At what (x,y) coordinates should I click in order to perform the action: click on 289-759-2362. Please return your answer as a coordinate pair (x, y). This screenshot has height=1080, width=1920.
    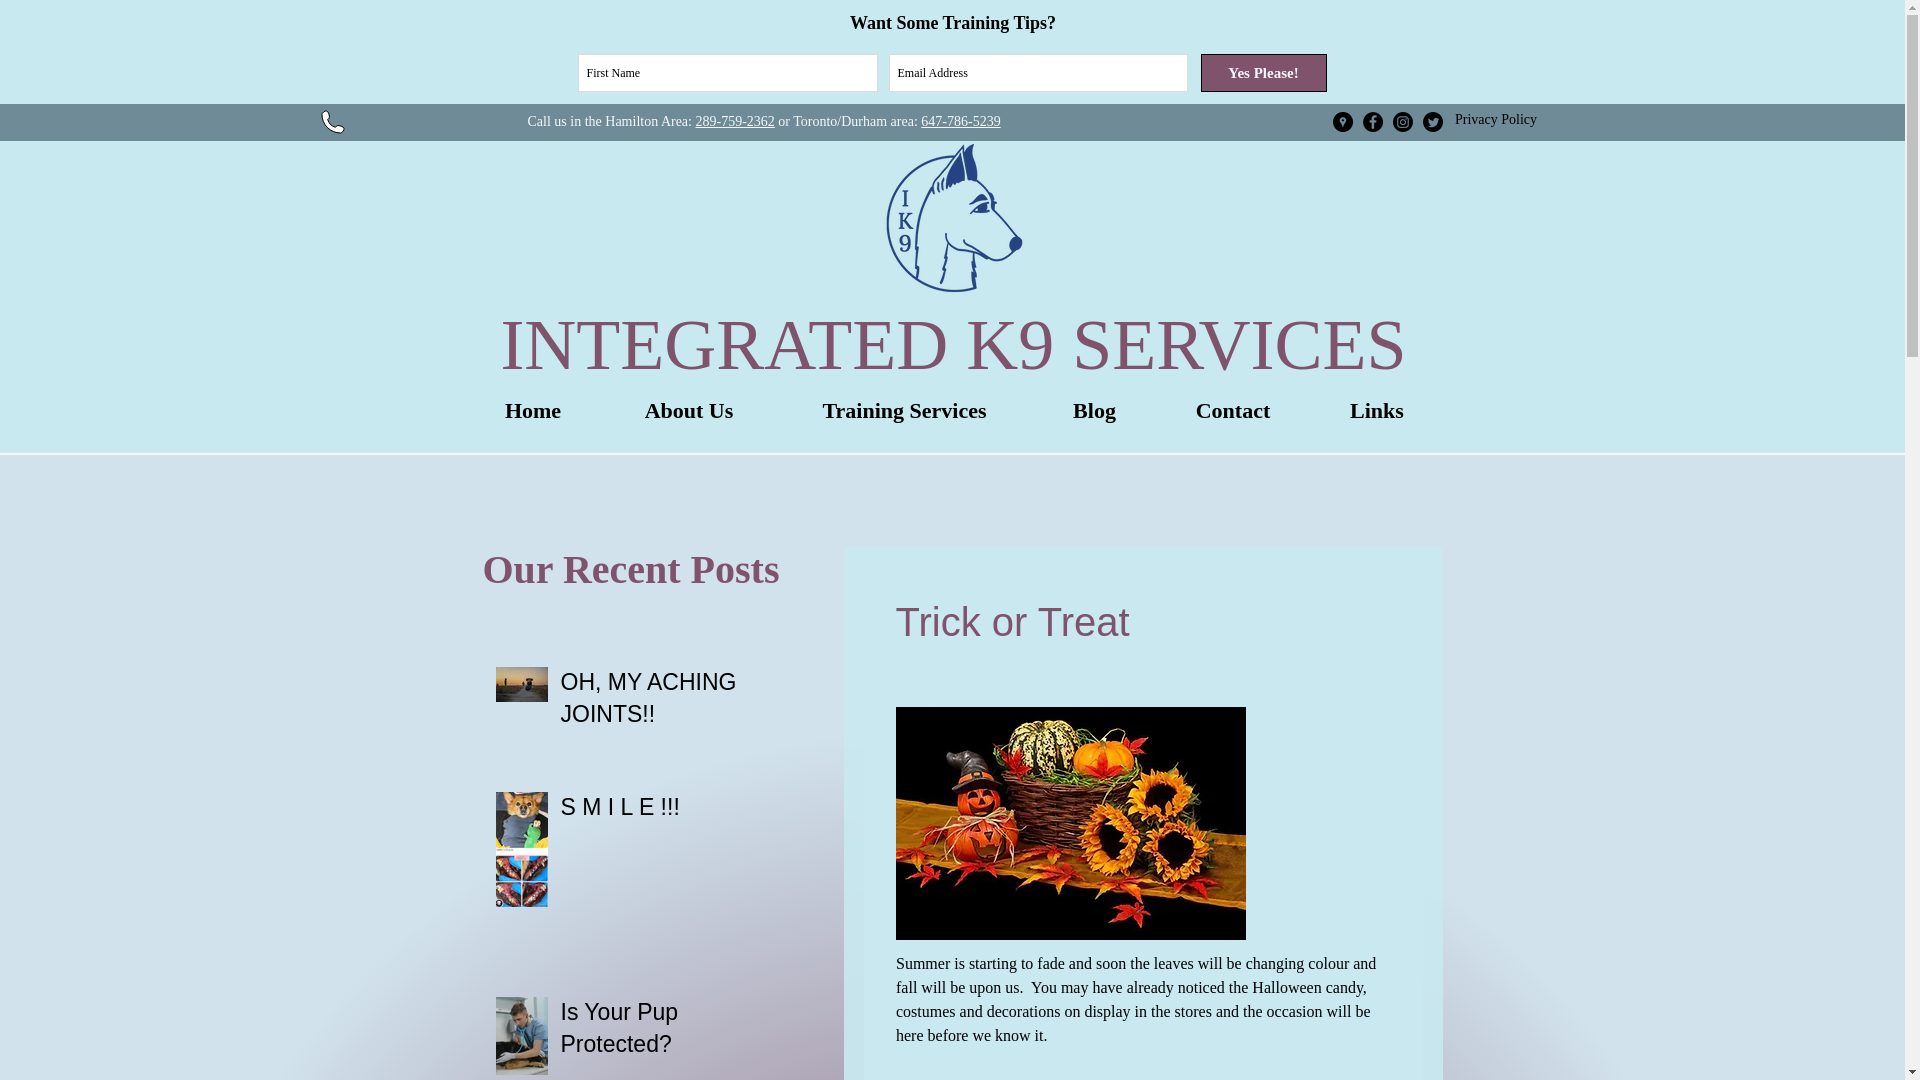
    Looking at the image, I should click on (734, 121).